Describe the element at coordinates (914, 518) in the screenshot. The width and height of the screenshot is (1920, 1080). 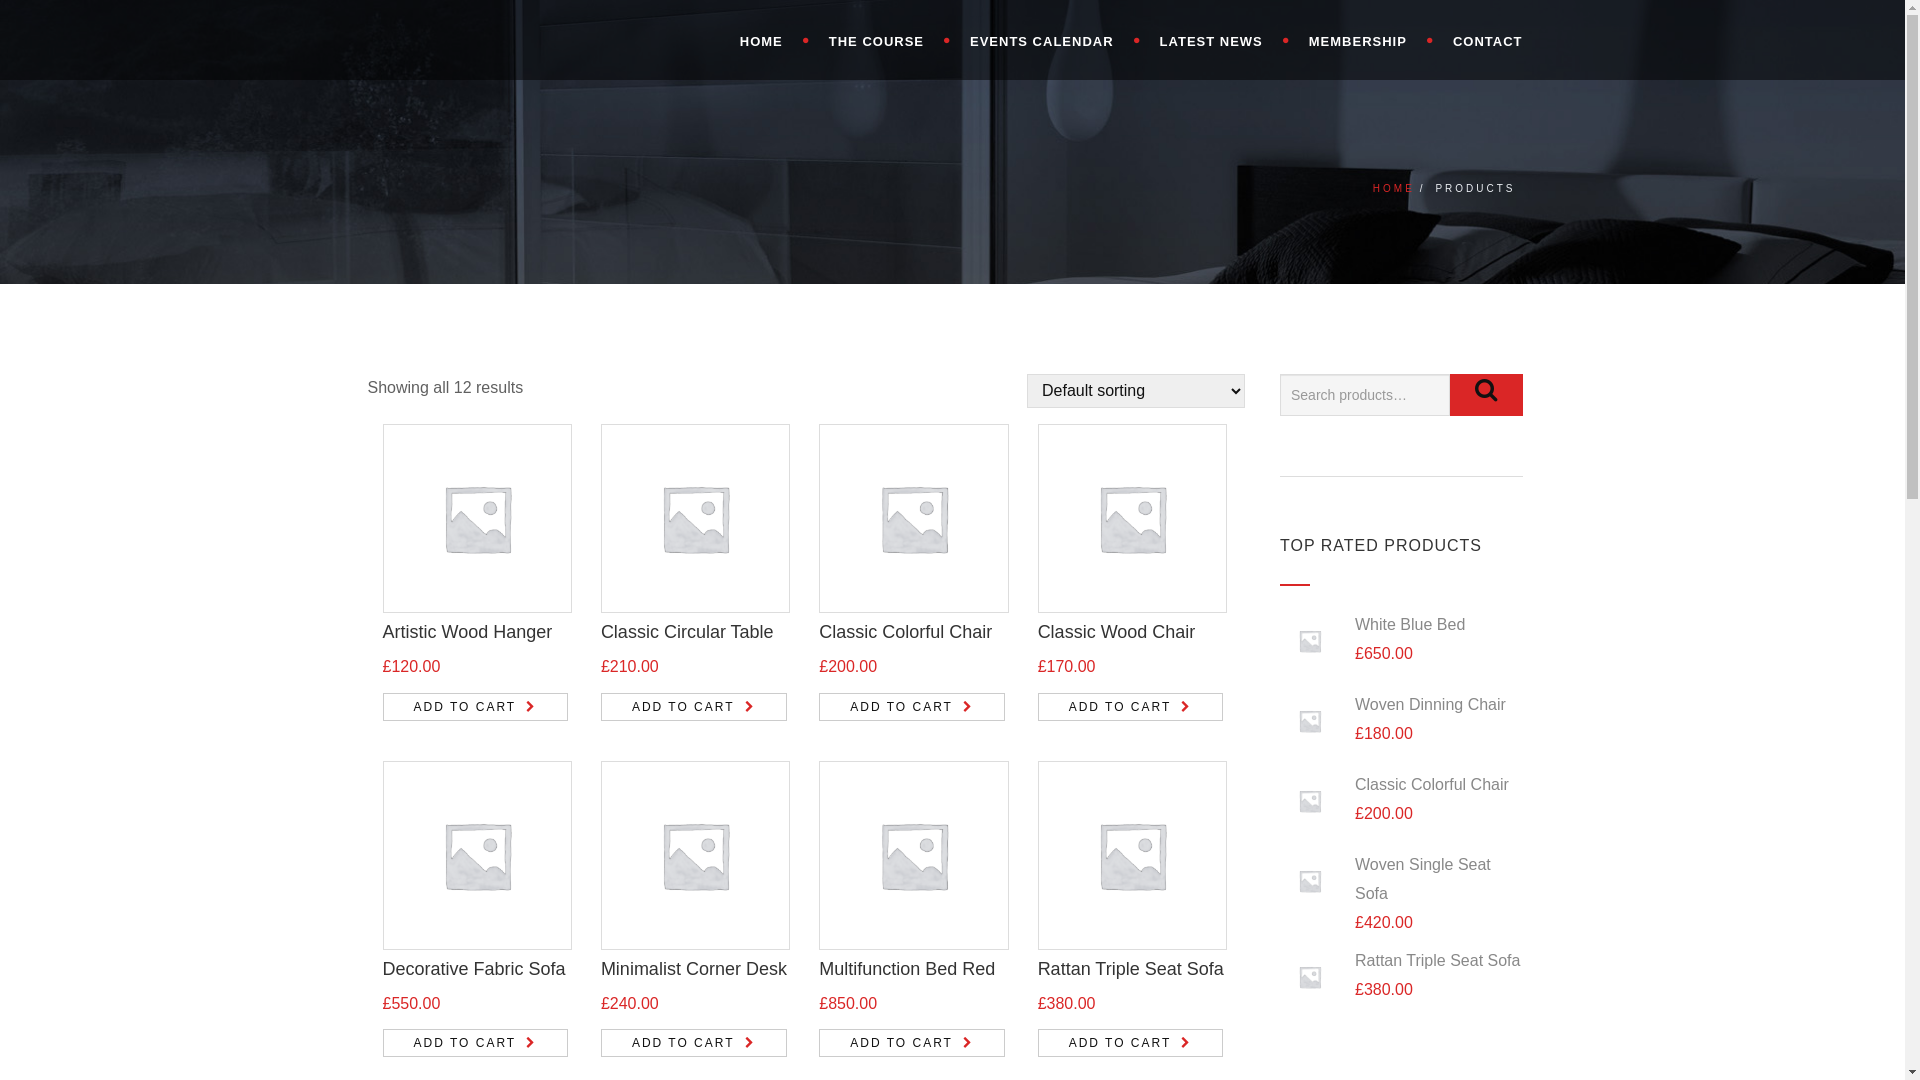
I see `woocommerce-placeholder` at that location.